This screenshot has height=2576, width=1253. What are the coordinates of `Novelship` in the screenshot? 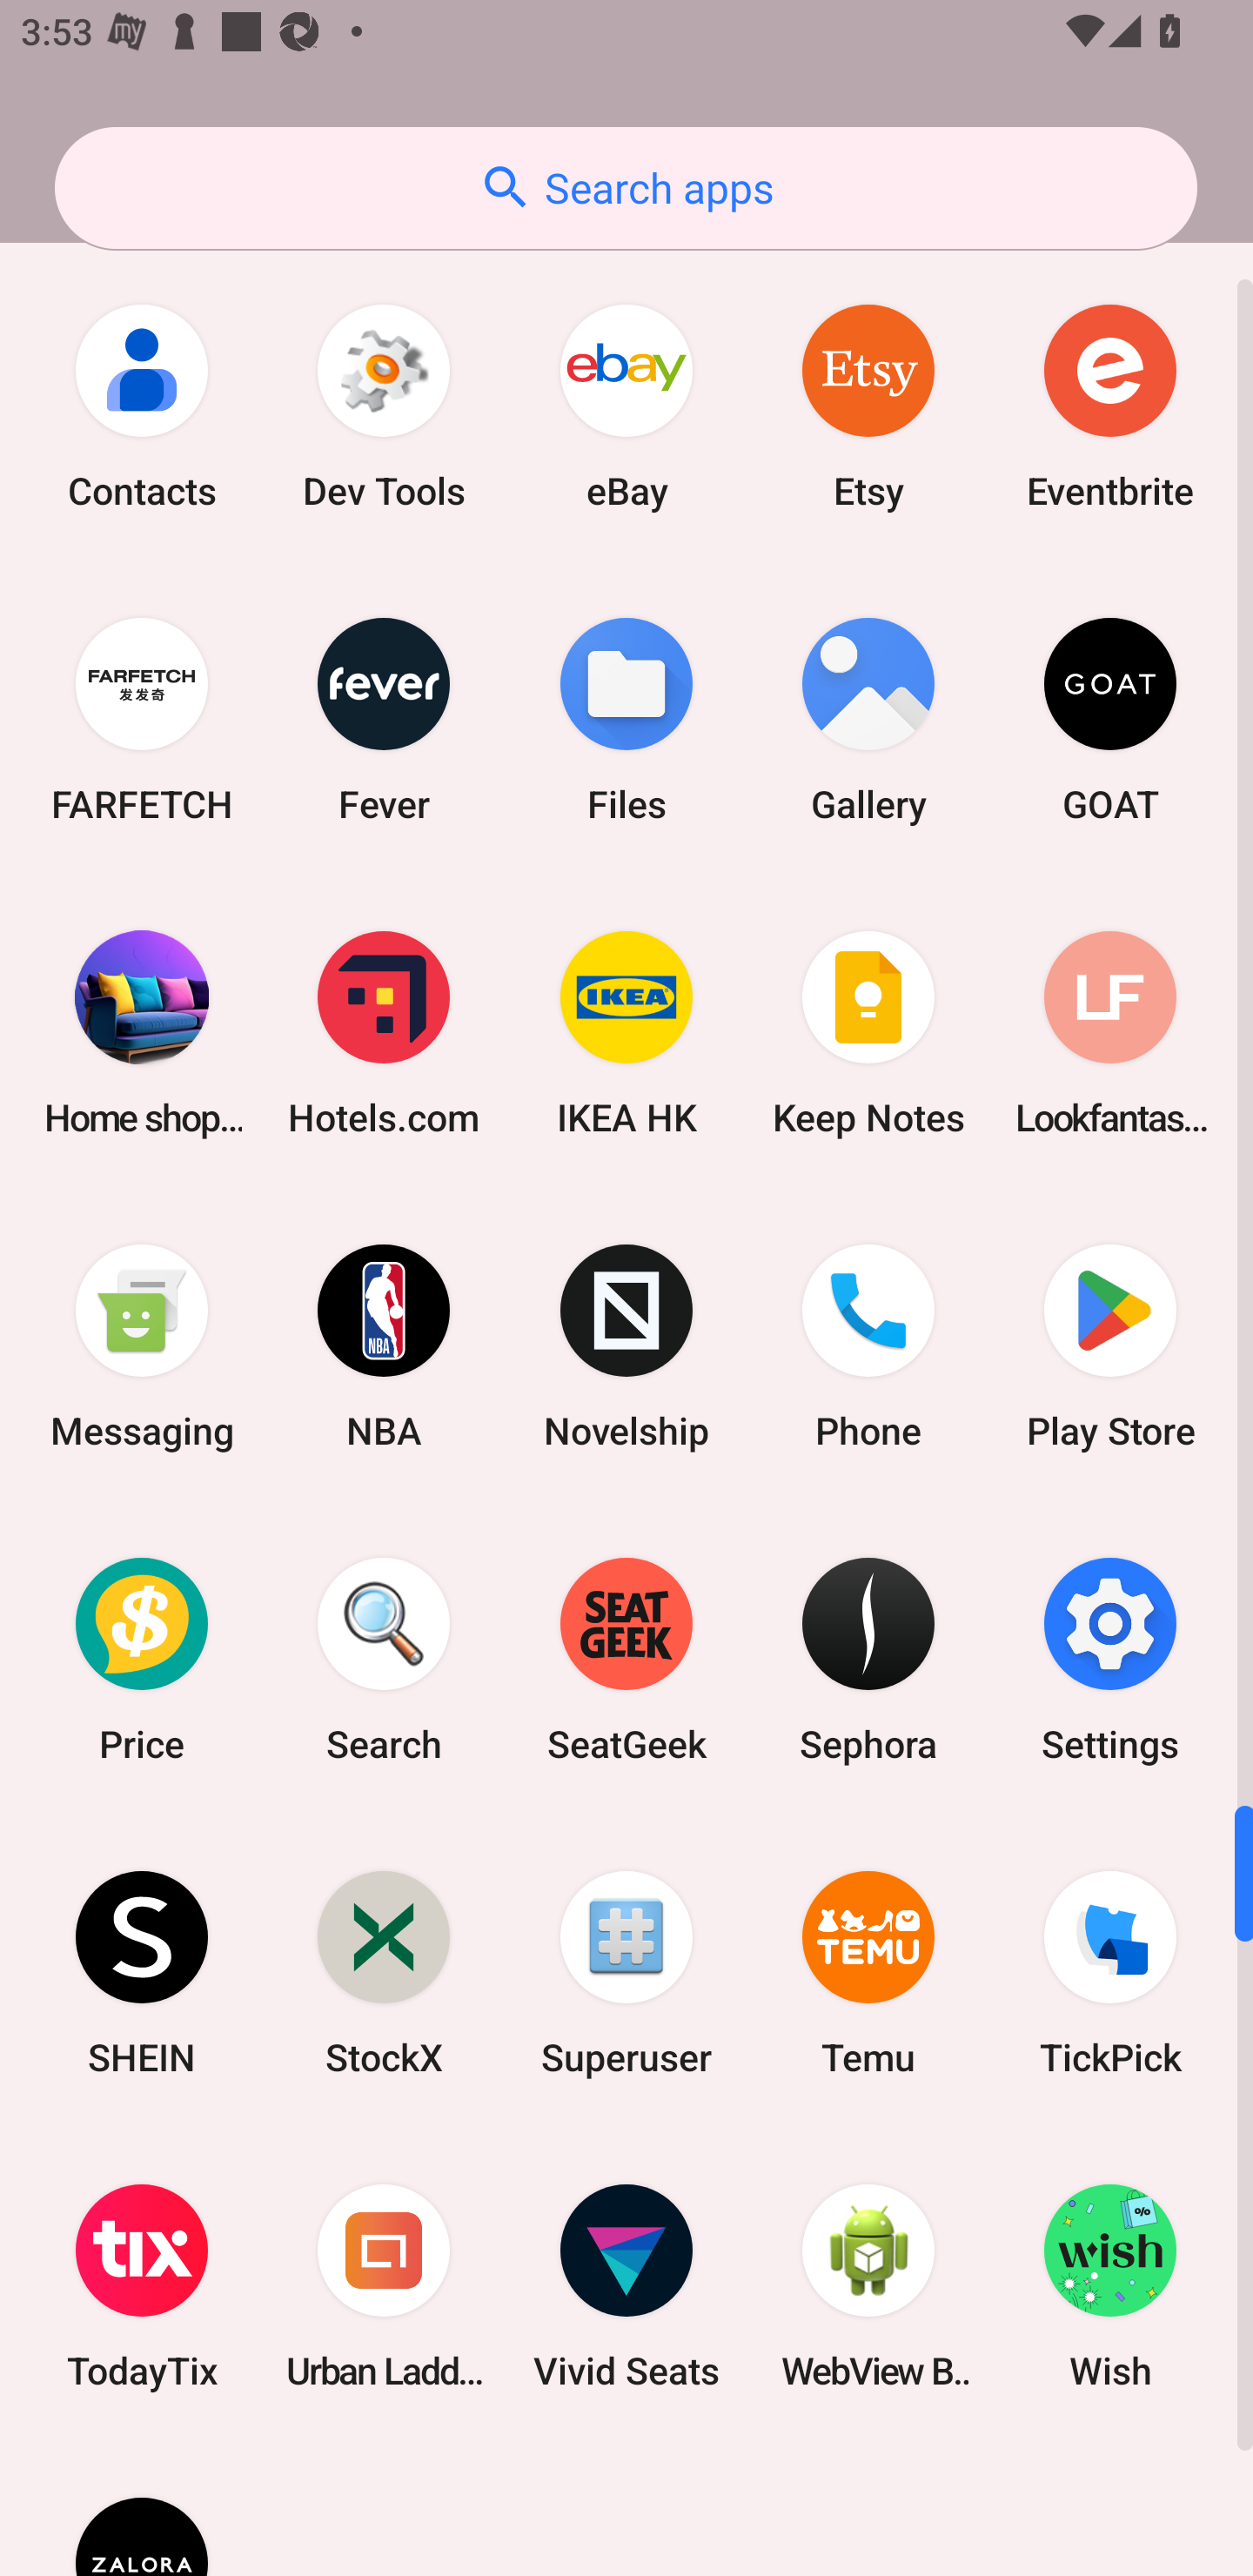 It's located at (626, 1345).